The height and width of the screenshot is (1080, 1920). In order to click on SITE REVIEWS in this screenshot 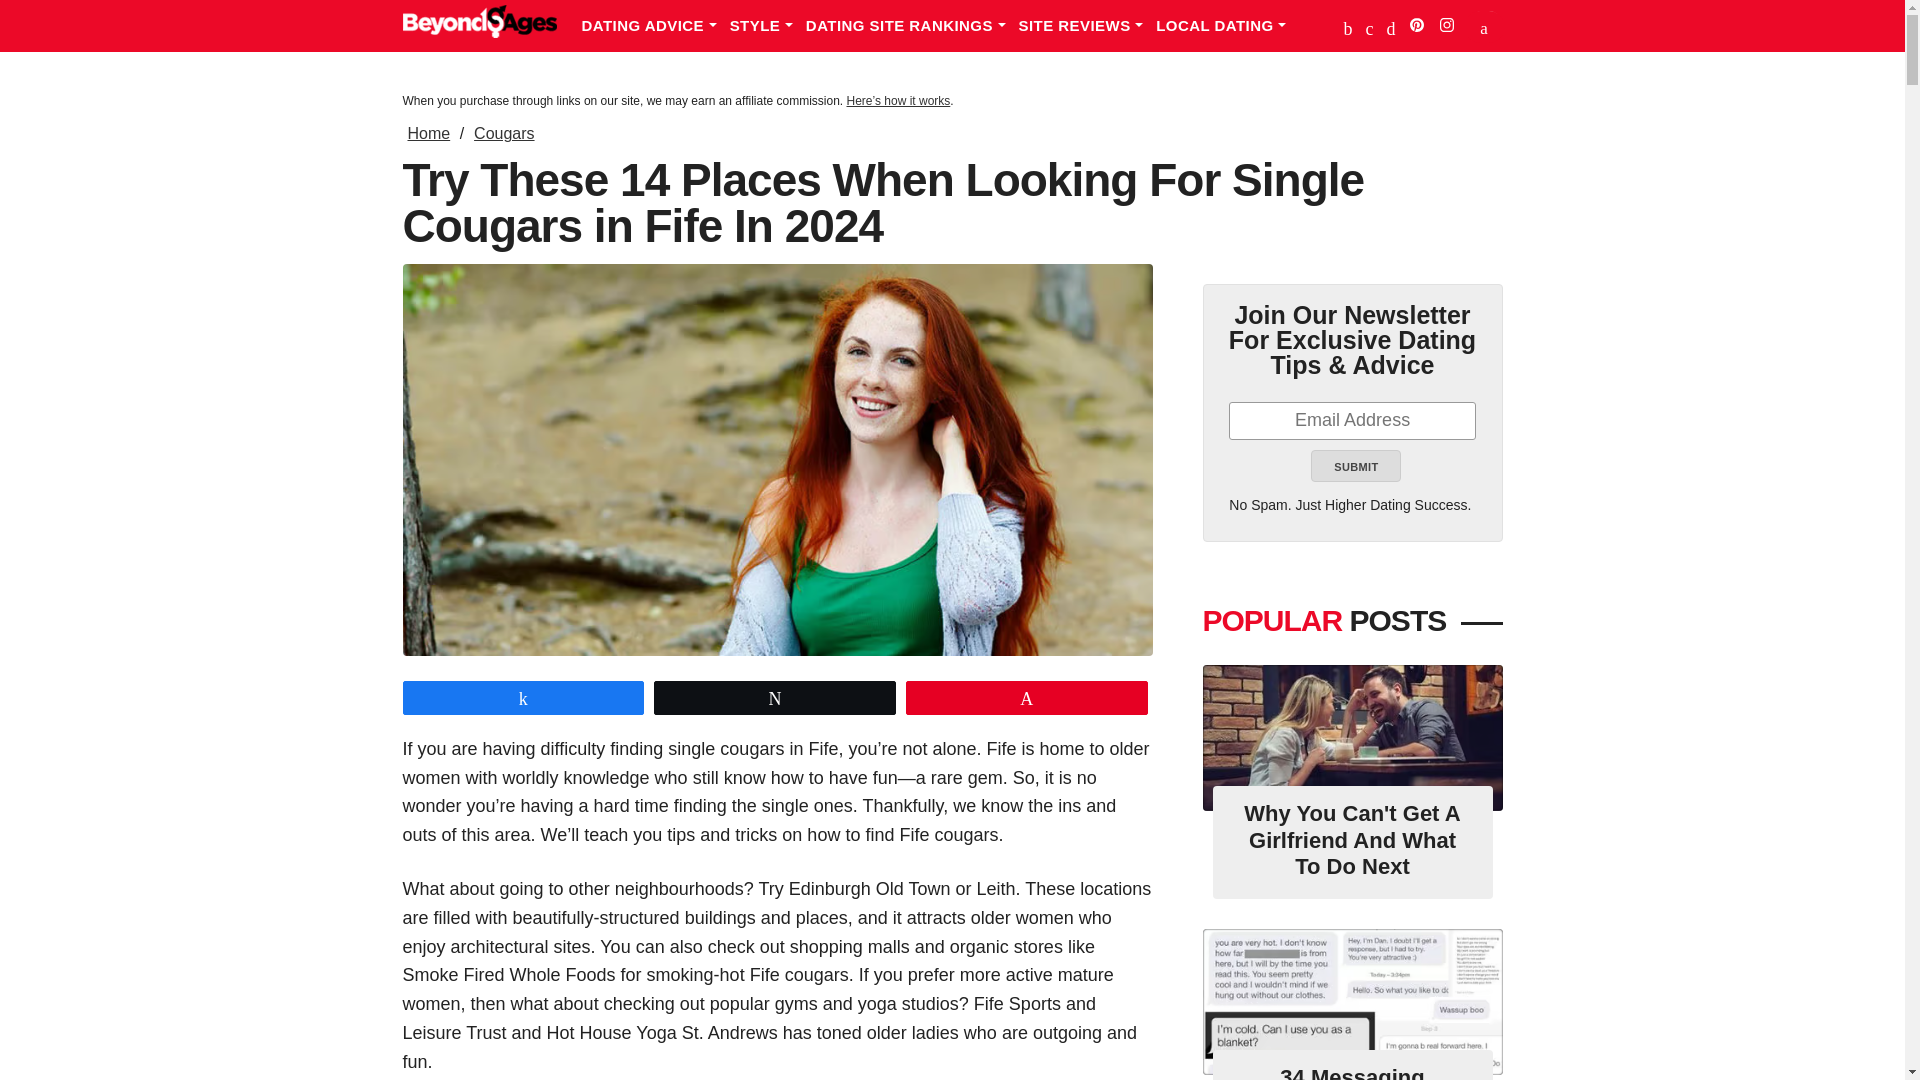, I will do `click(1088, 26)`.